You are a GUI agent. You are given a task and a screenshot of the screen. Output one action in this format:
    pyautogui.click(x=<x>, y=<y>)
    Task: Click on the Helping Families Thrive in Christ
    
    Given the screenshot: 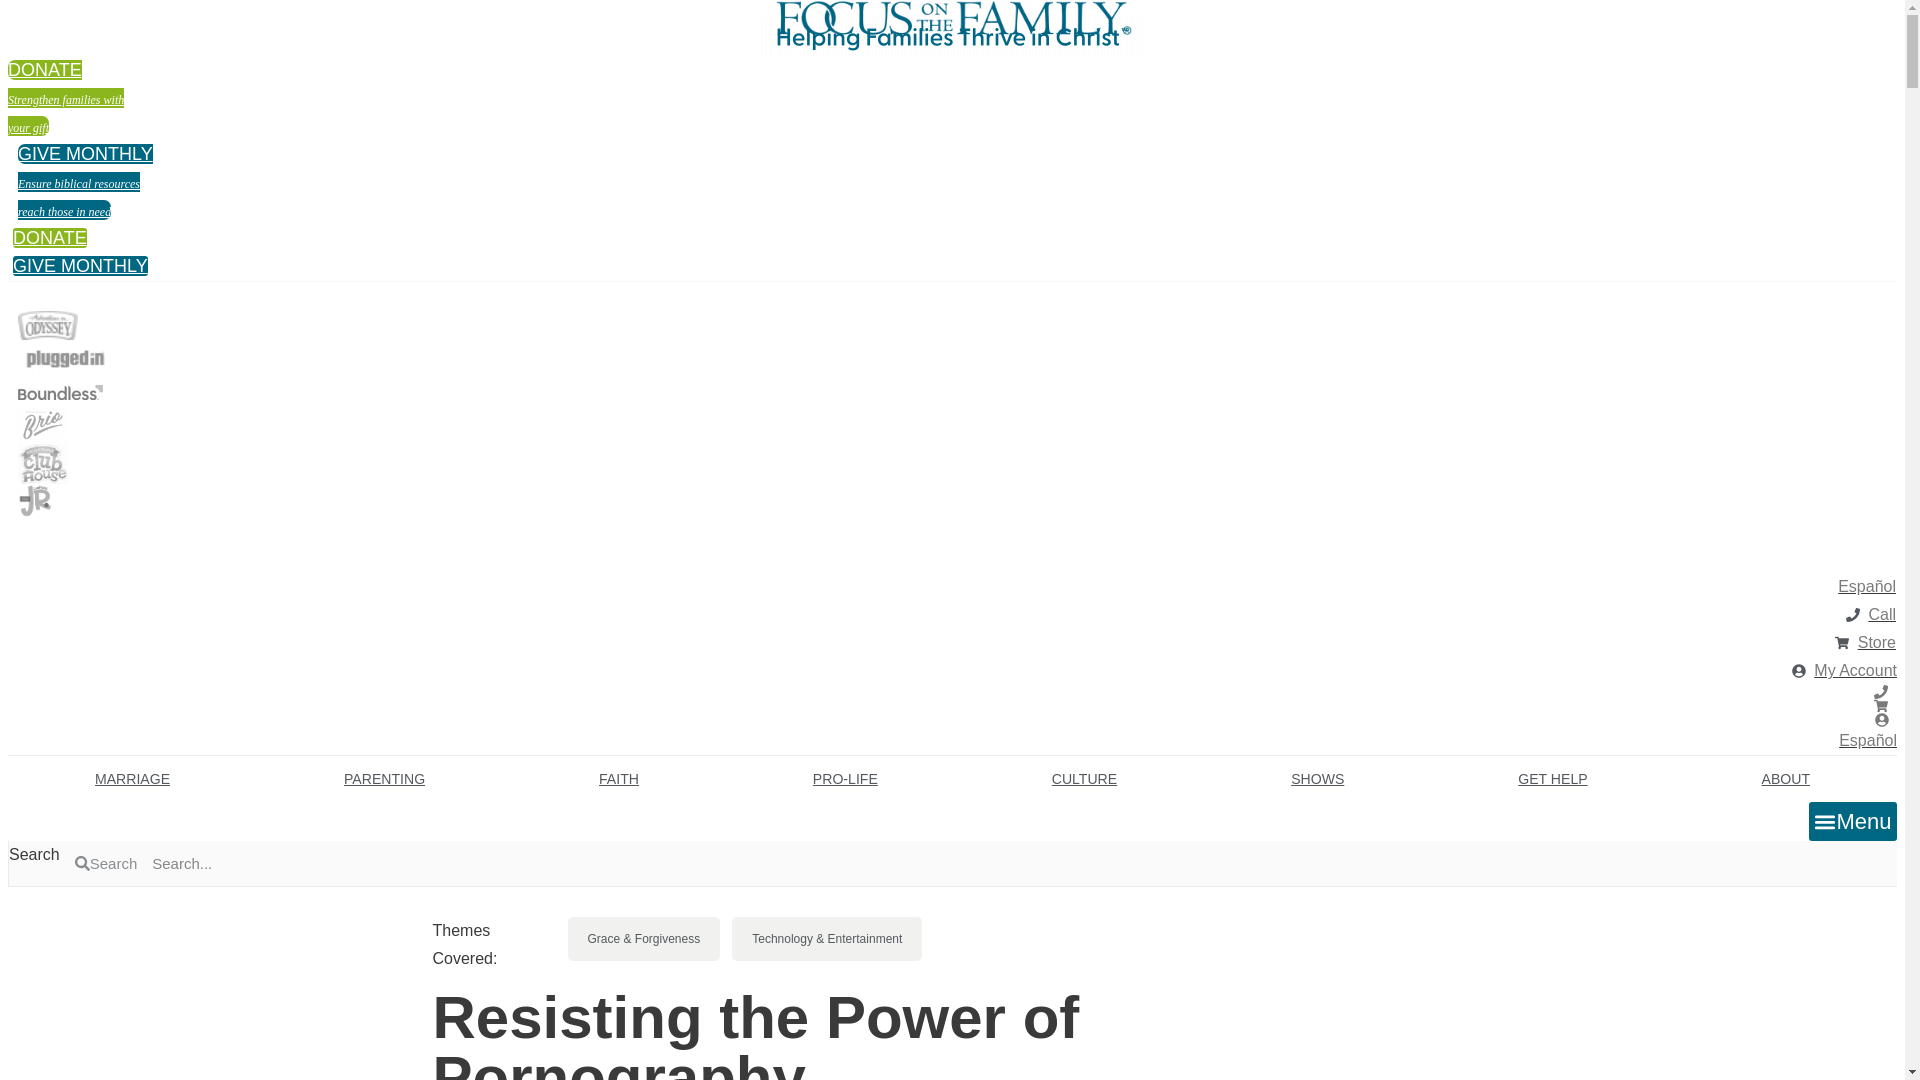 What is the action you would take?
    pyautogui.click(x=952, y=37)
    